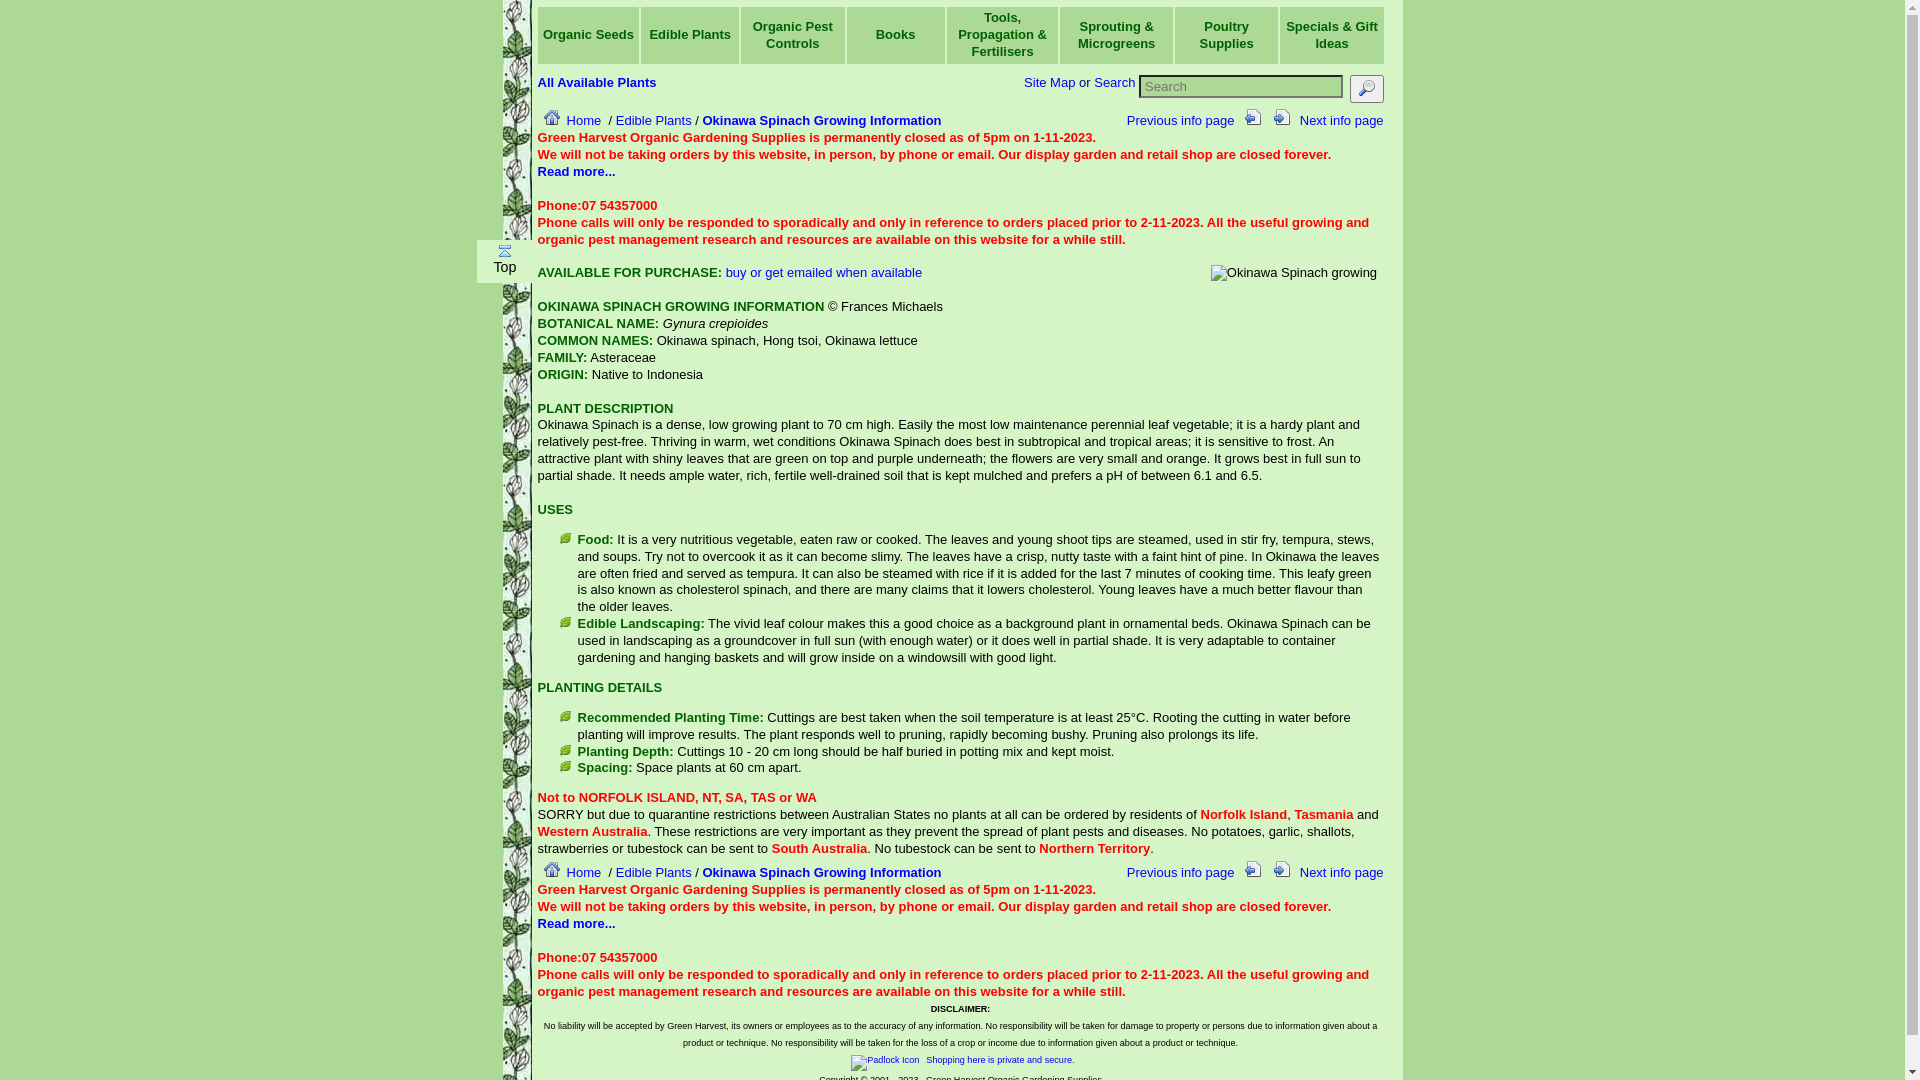  Describe the element at coordinates (1197, 120) in the screenshot. I see `Previous info page` at that location.